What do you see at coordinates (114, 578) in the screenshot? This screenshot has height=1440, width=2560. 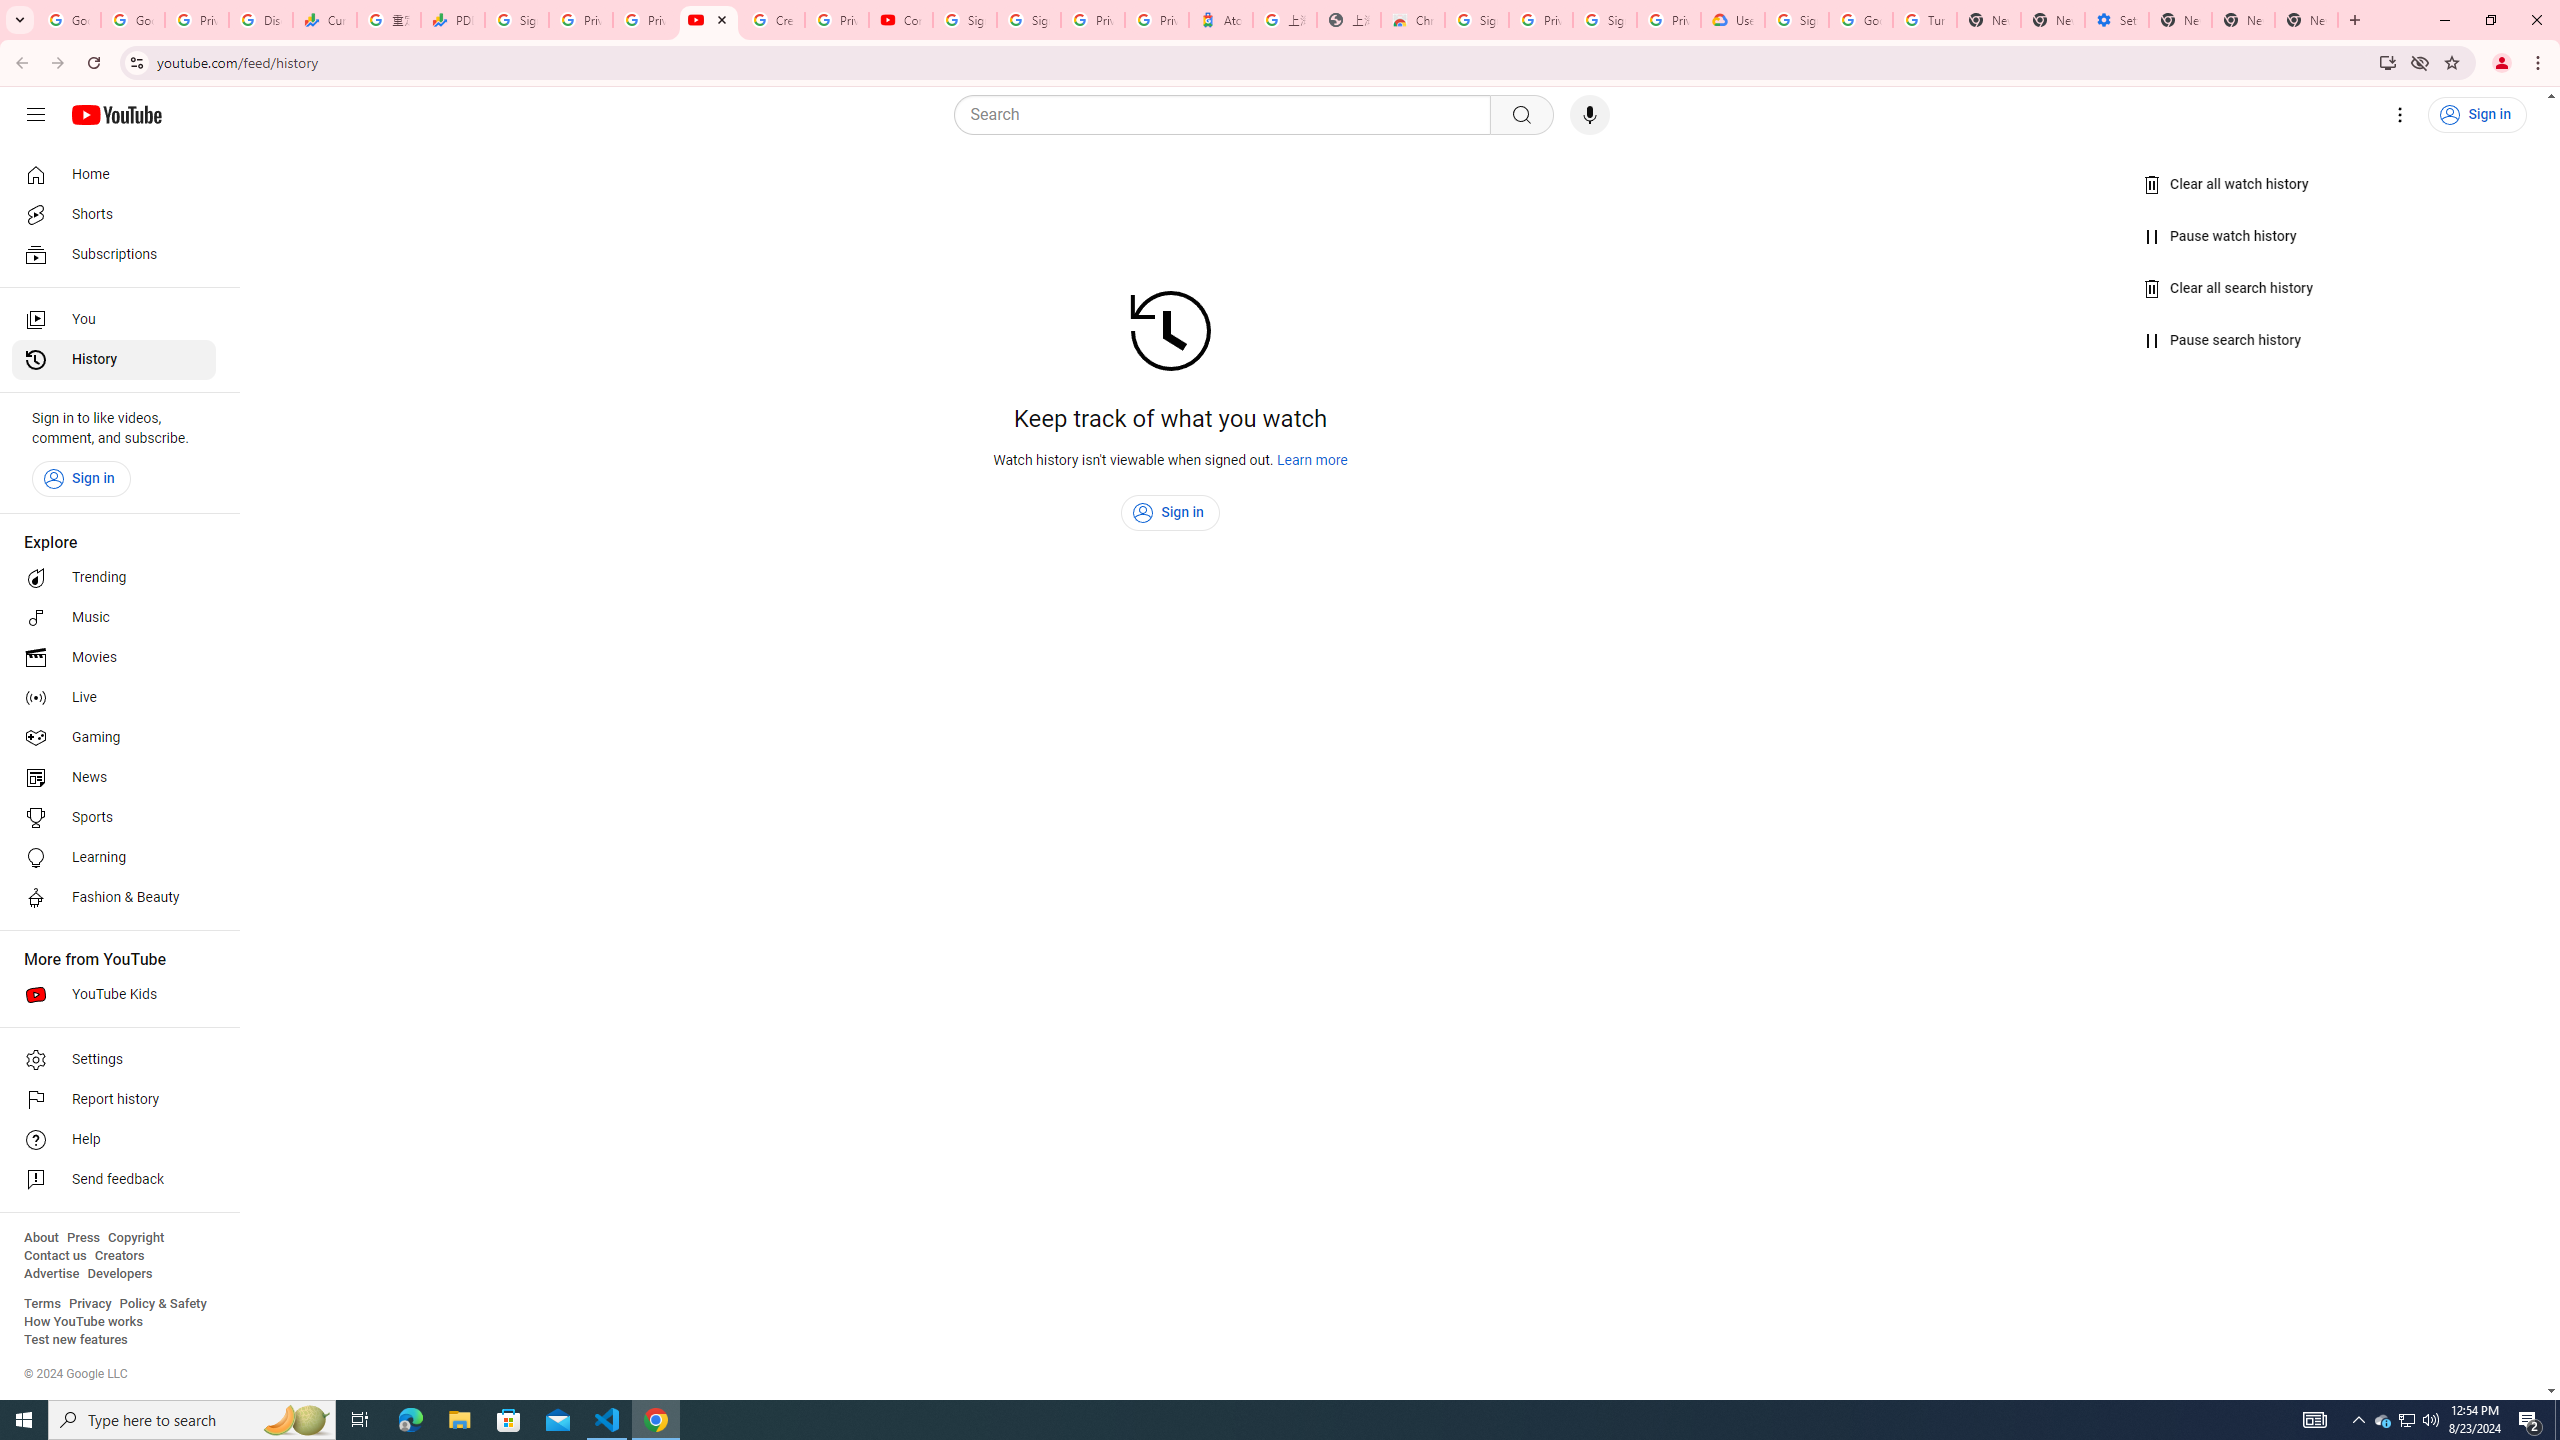 I see `Trending` at bounding box center [114, 578].